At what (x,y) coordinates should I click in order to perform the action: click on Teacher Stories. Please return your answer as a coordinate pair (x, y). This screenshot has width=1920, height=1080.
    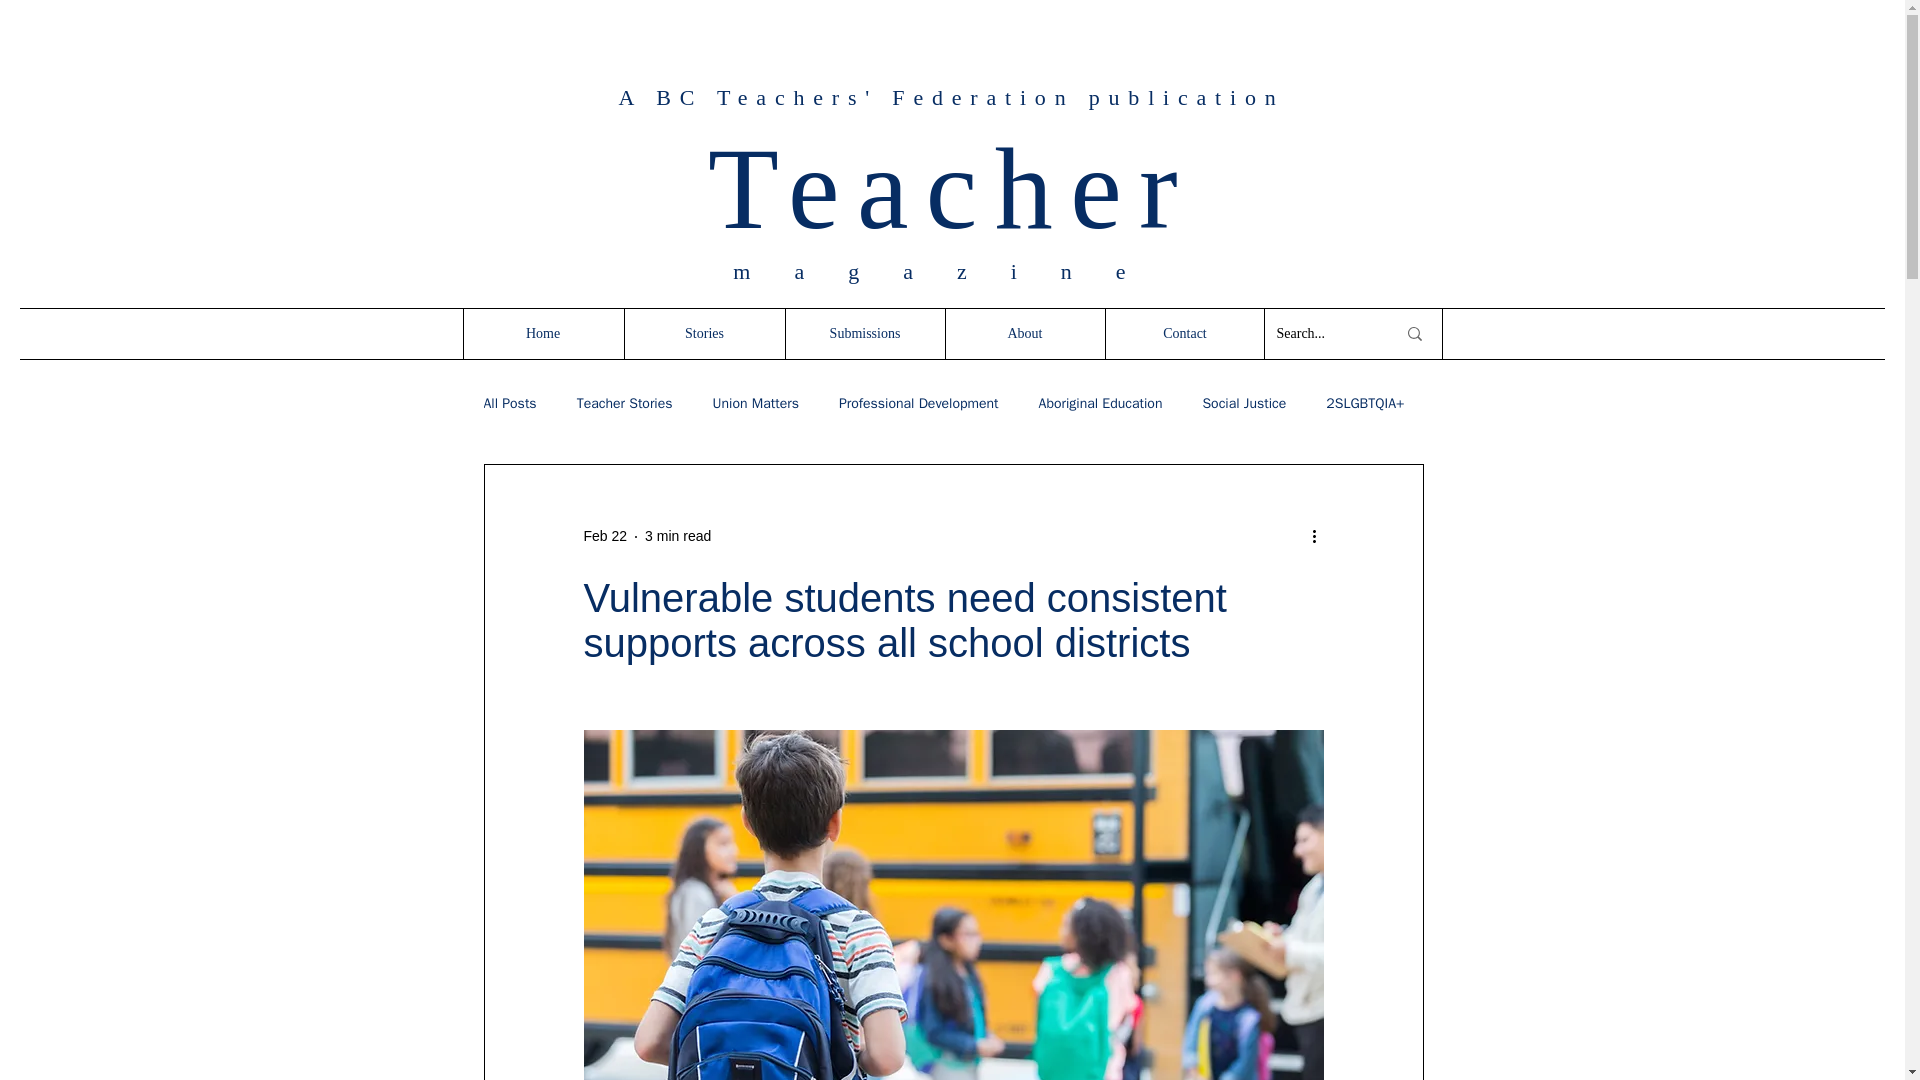
    Looking at the image, I should click on (625, 404).